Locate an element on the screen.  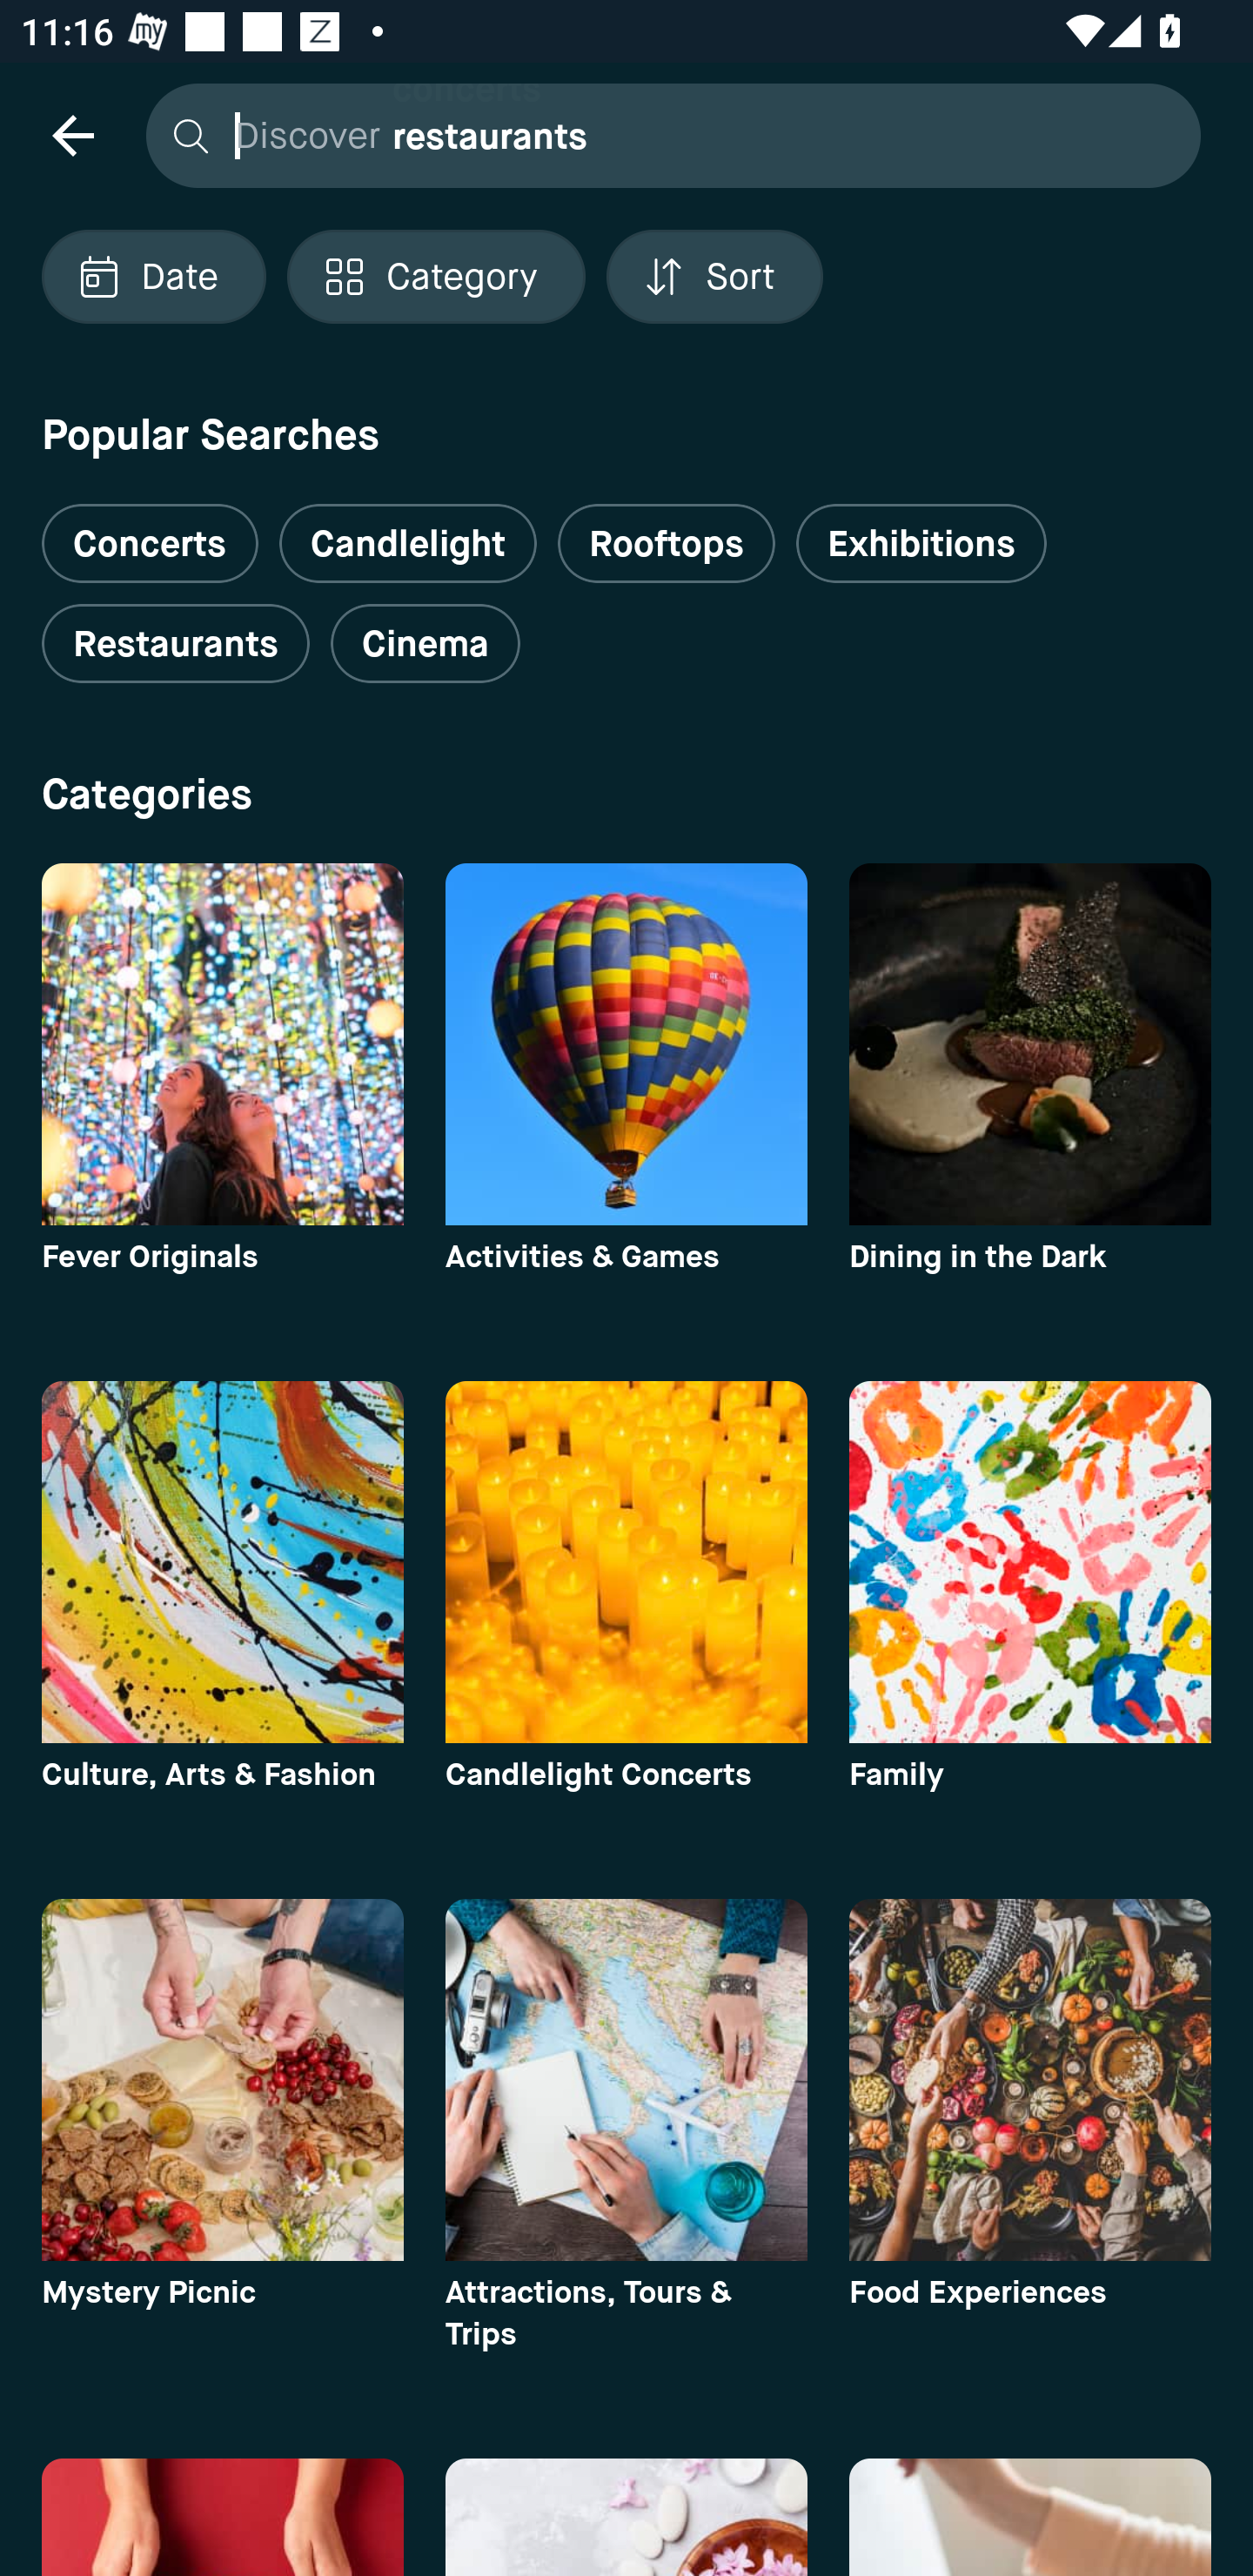
Rooftops is located at coordinates (667, 543).